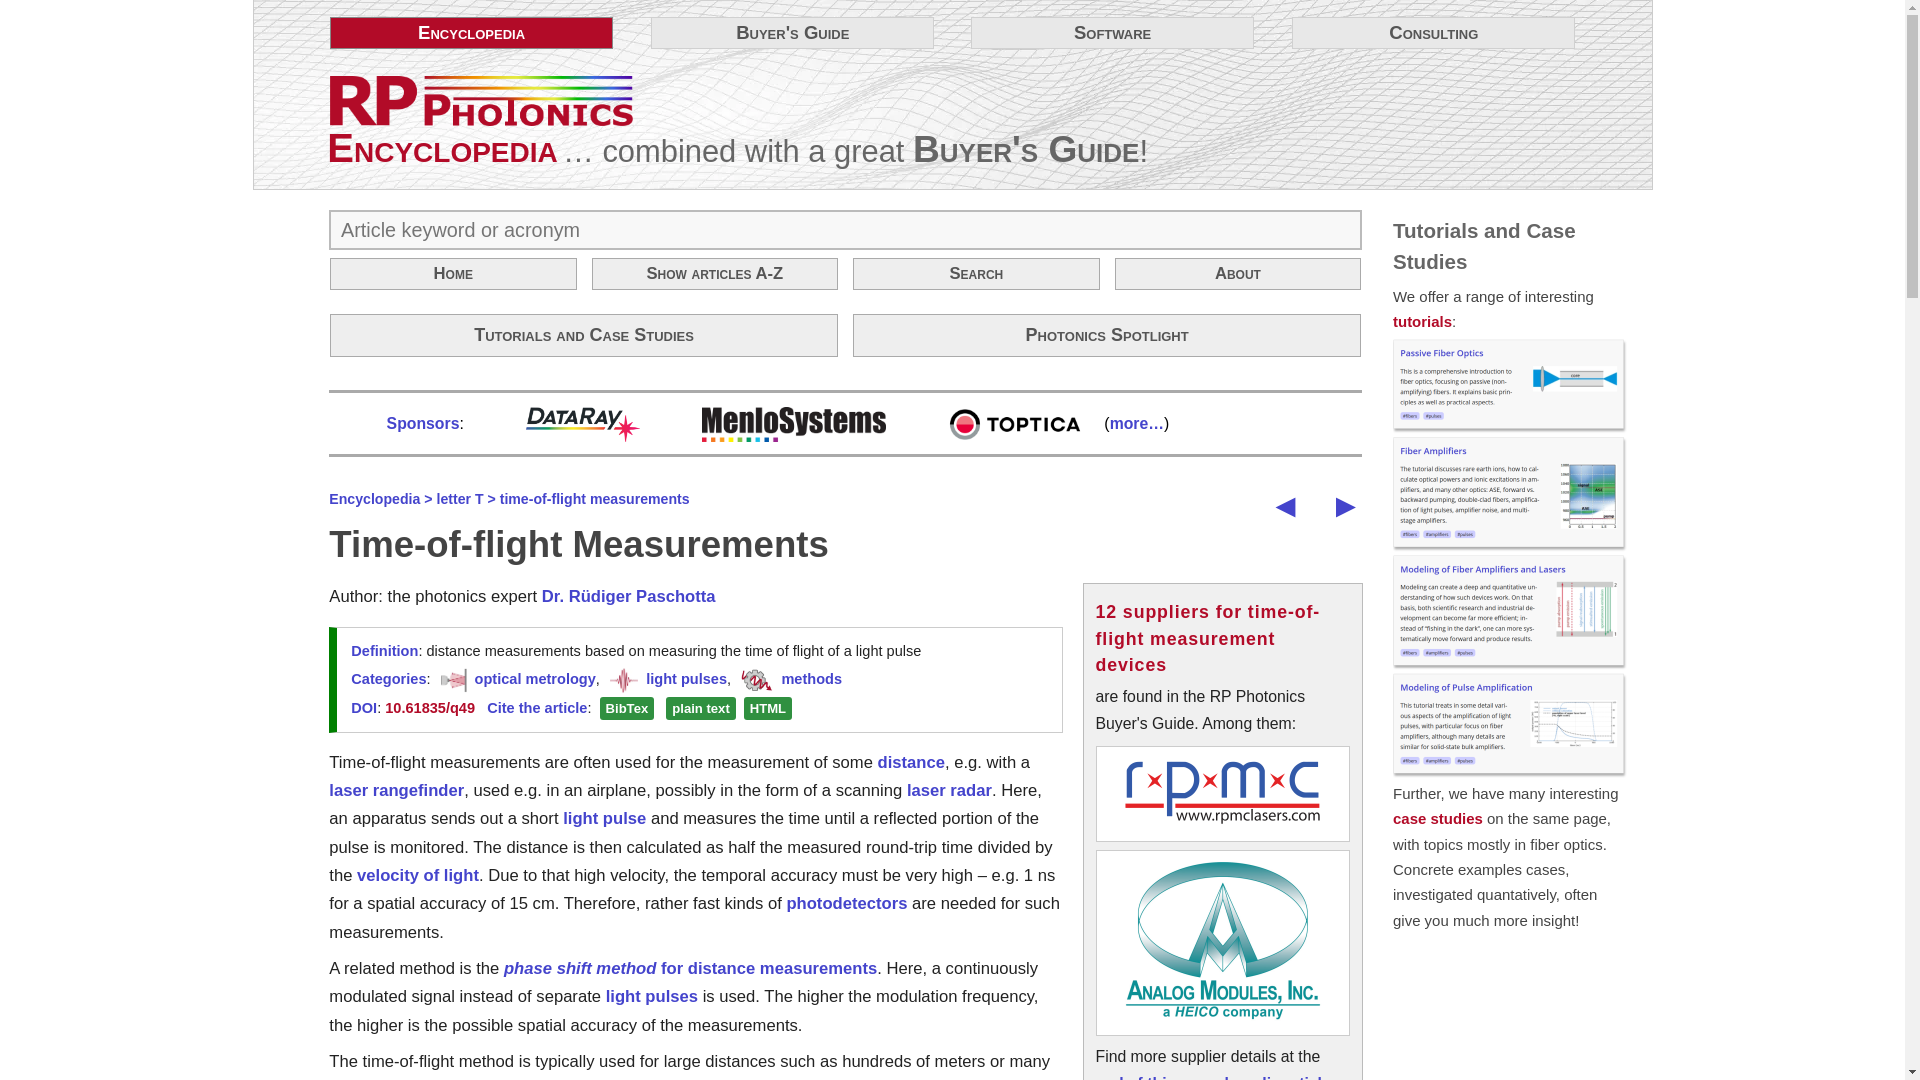 This screenshot has width=1920, height=1080. What do you see at coordinates (1106, 335) in the screenshot?
I see `Photonics Spotlight` at bounding box center [1106, 335].